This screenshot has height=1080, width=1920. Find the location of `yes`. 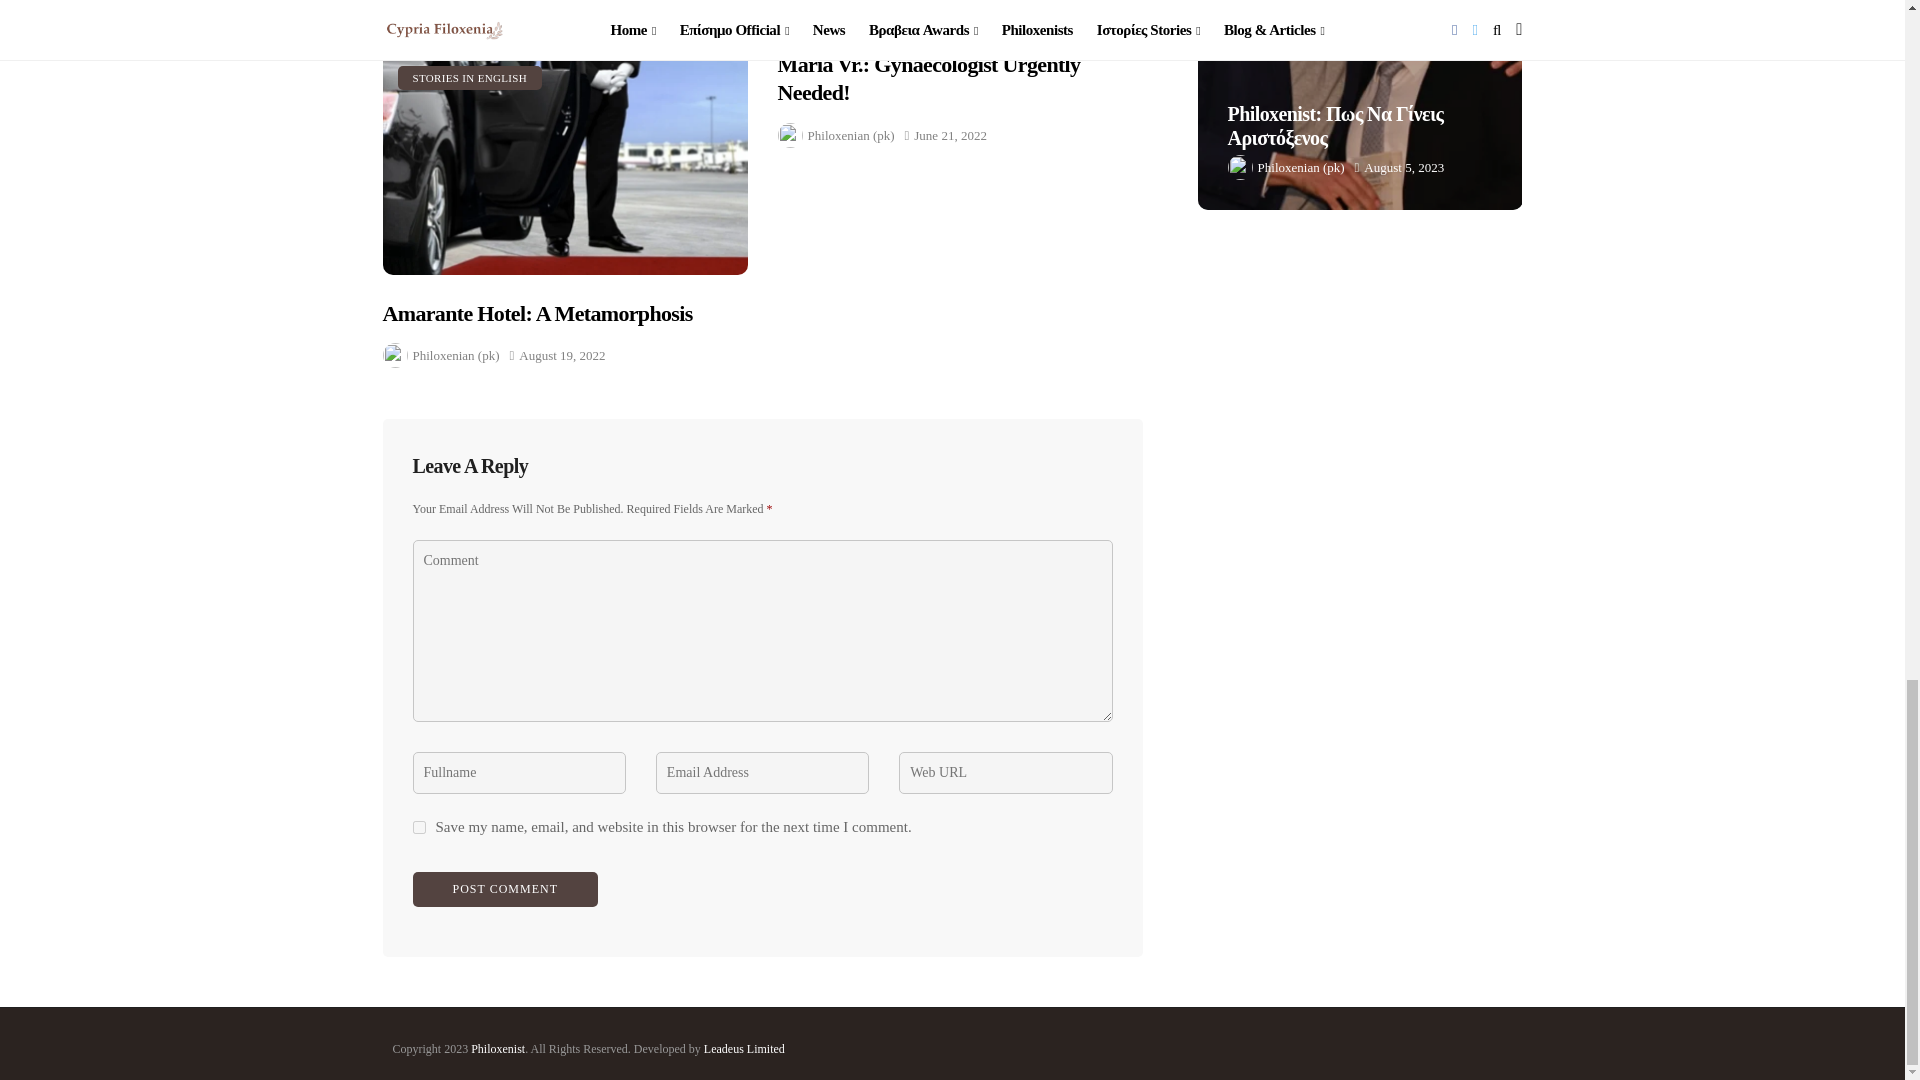

yes is located at coordinates (418, 826).